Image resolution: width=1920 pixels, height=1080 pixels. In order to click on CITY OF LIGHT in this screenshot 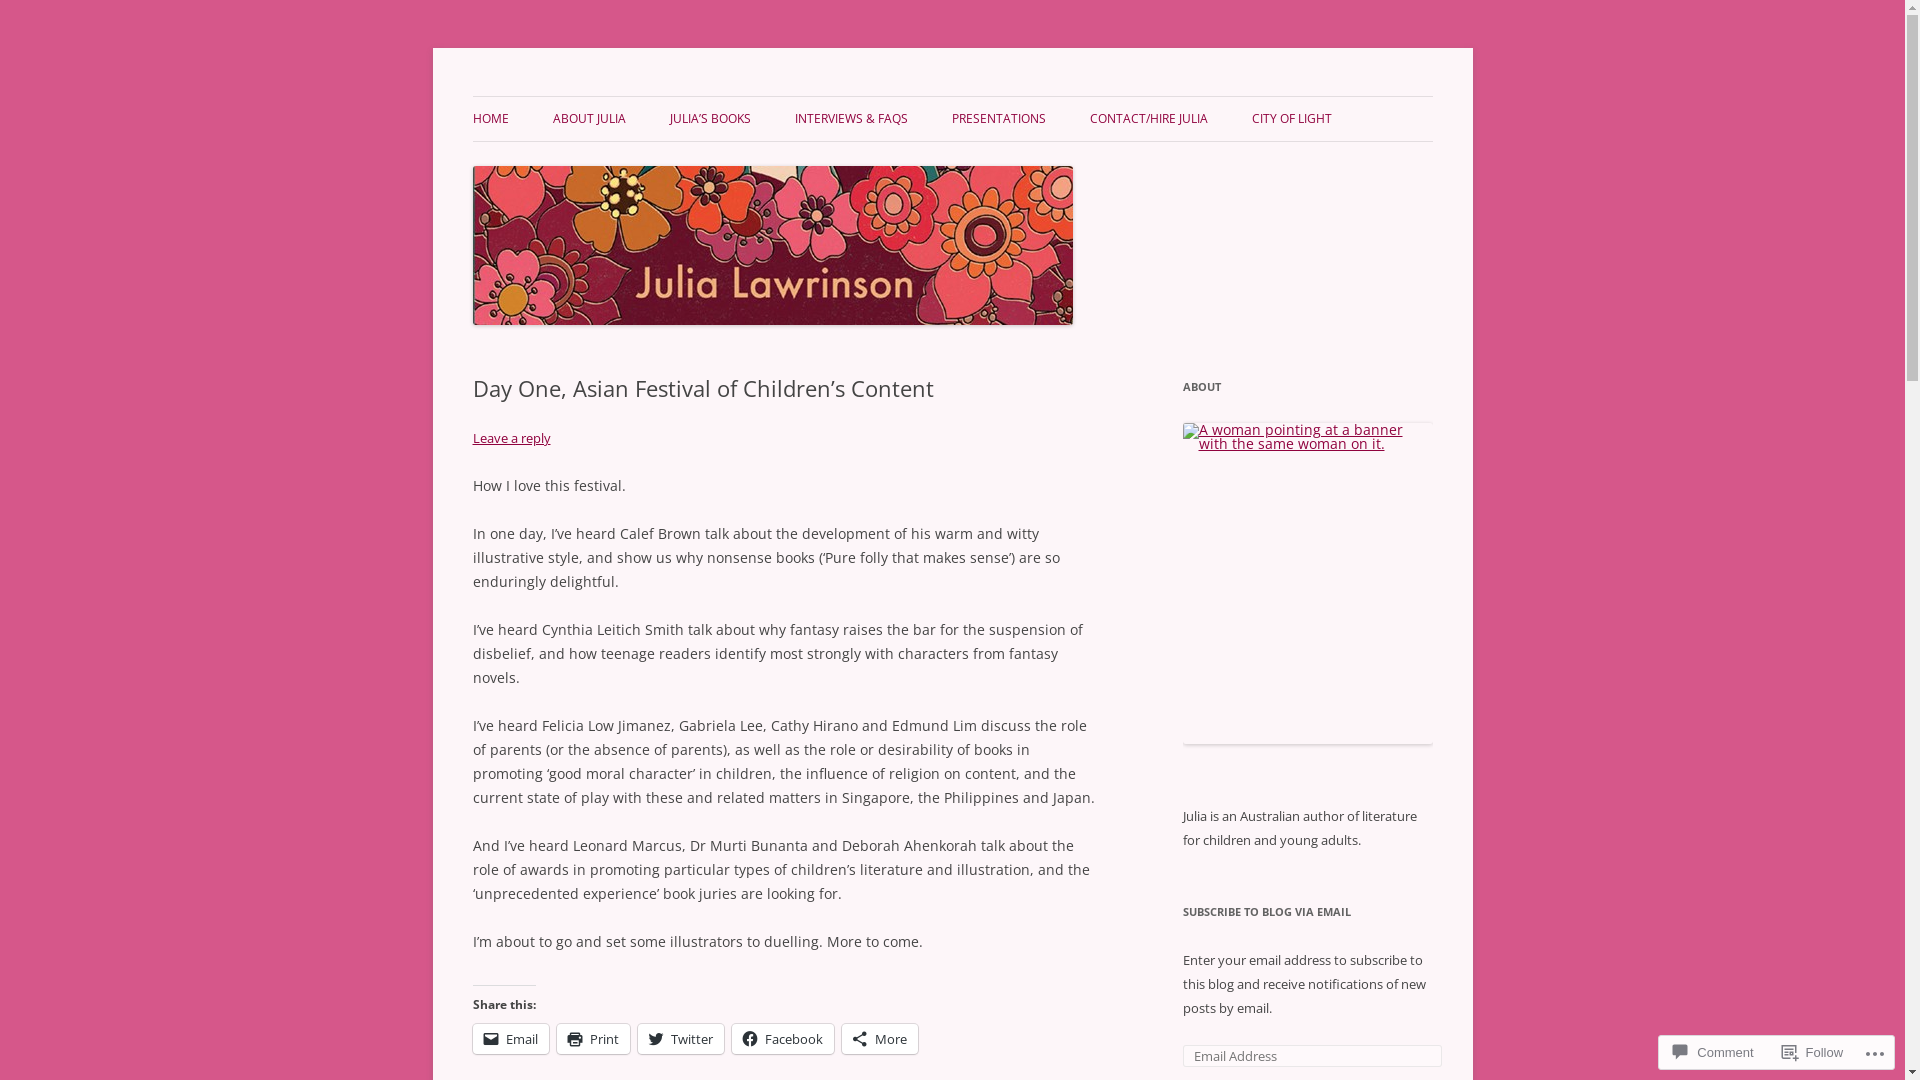, I will do `click(1292, 119)`.